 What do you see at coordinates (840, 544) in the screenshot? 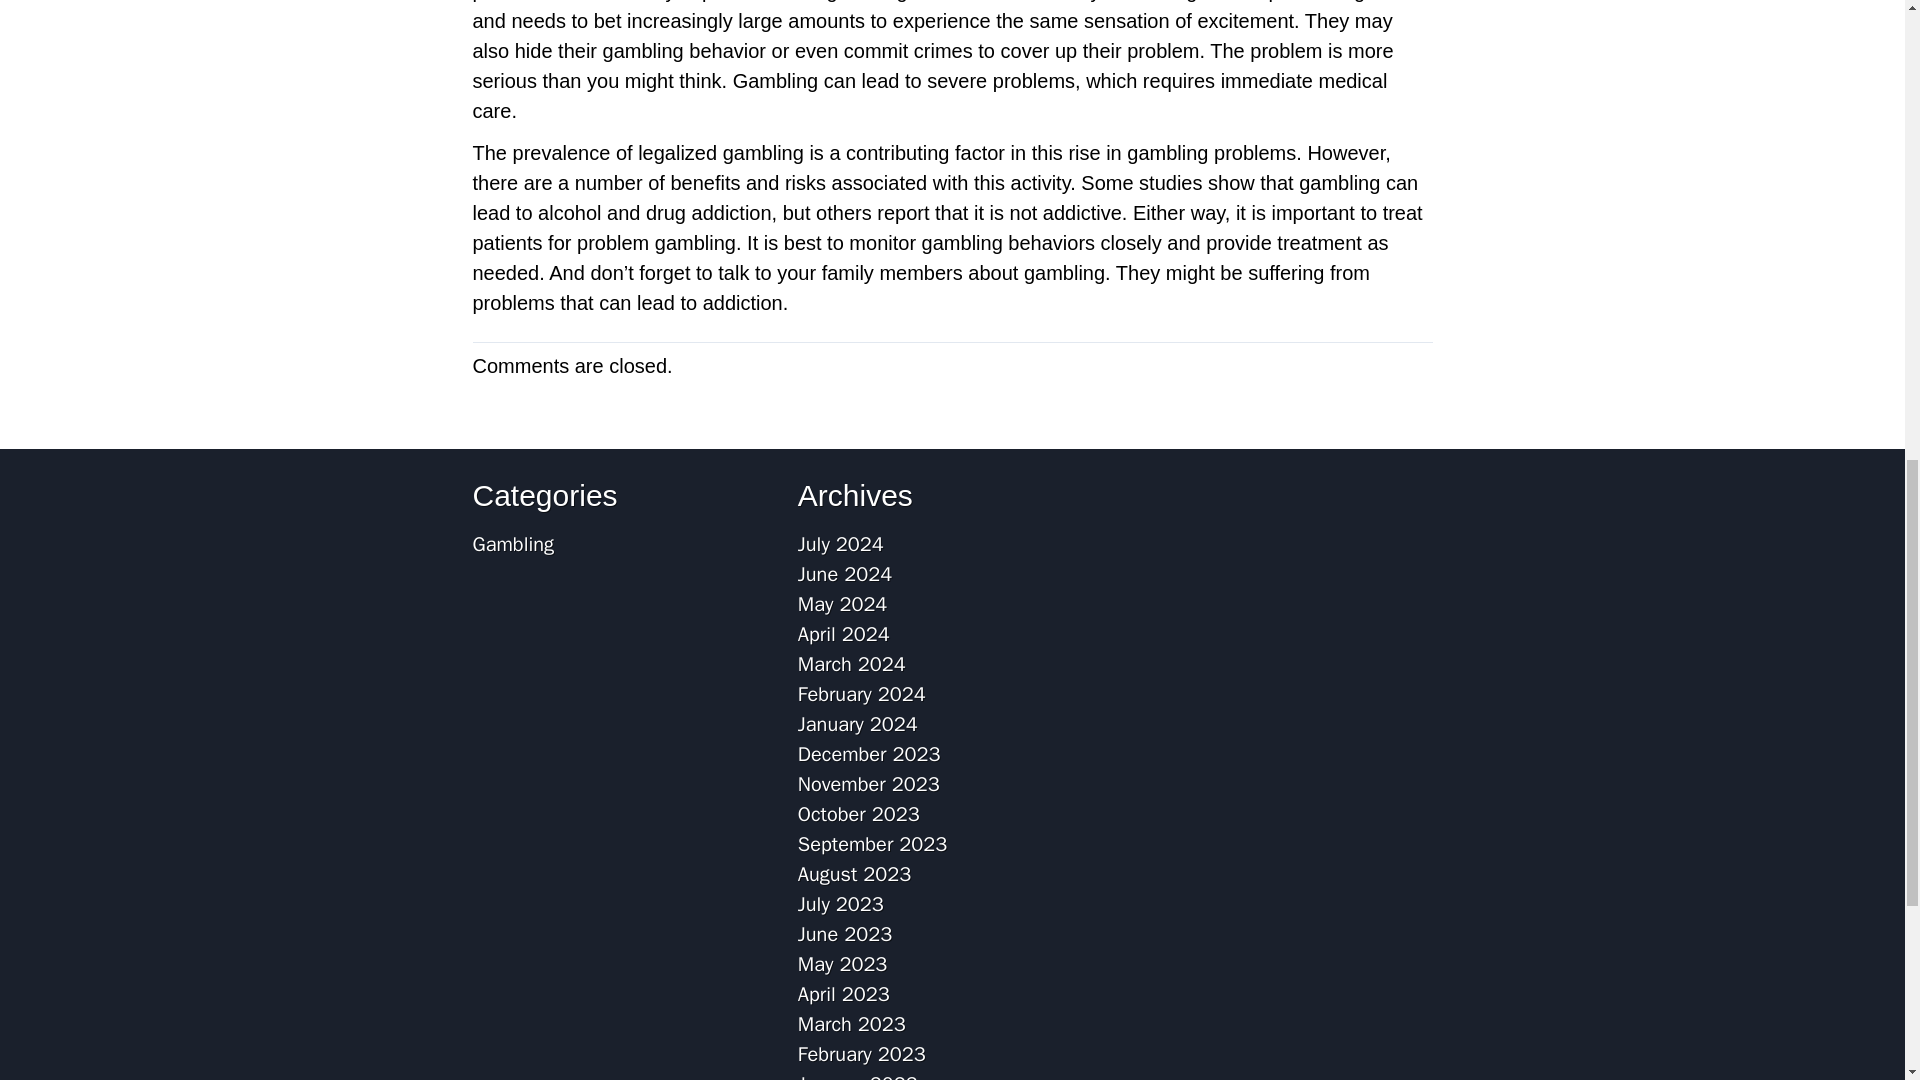
I see `July 2024` at bounding box center [840, 544].